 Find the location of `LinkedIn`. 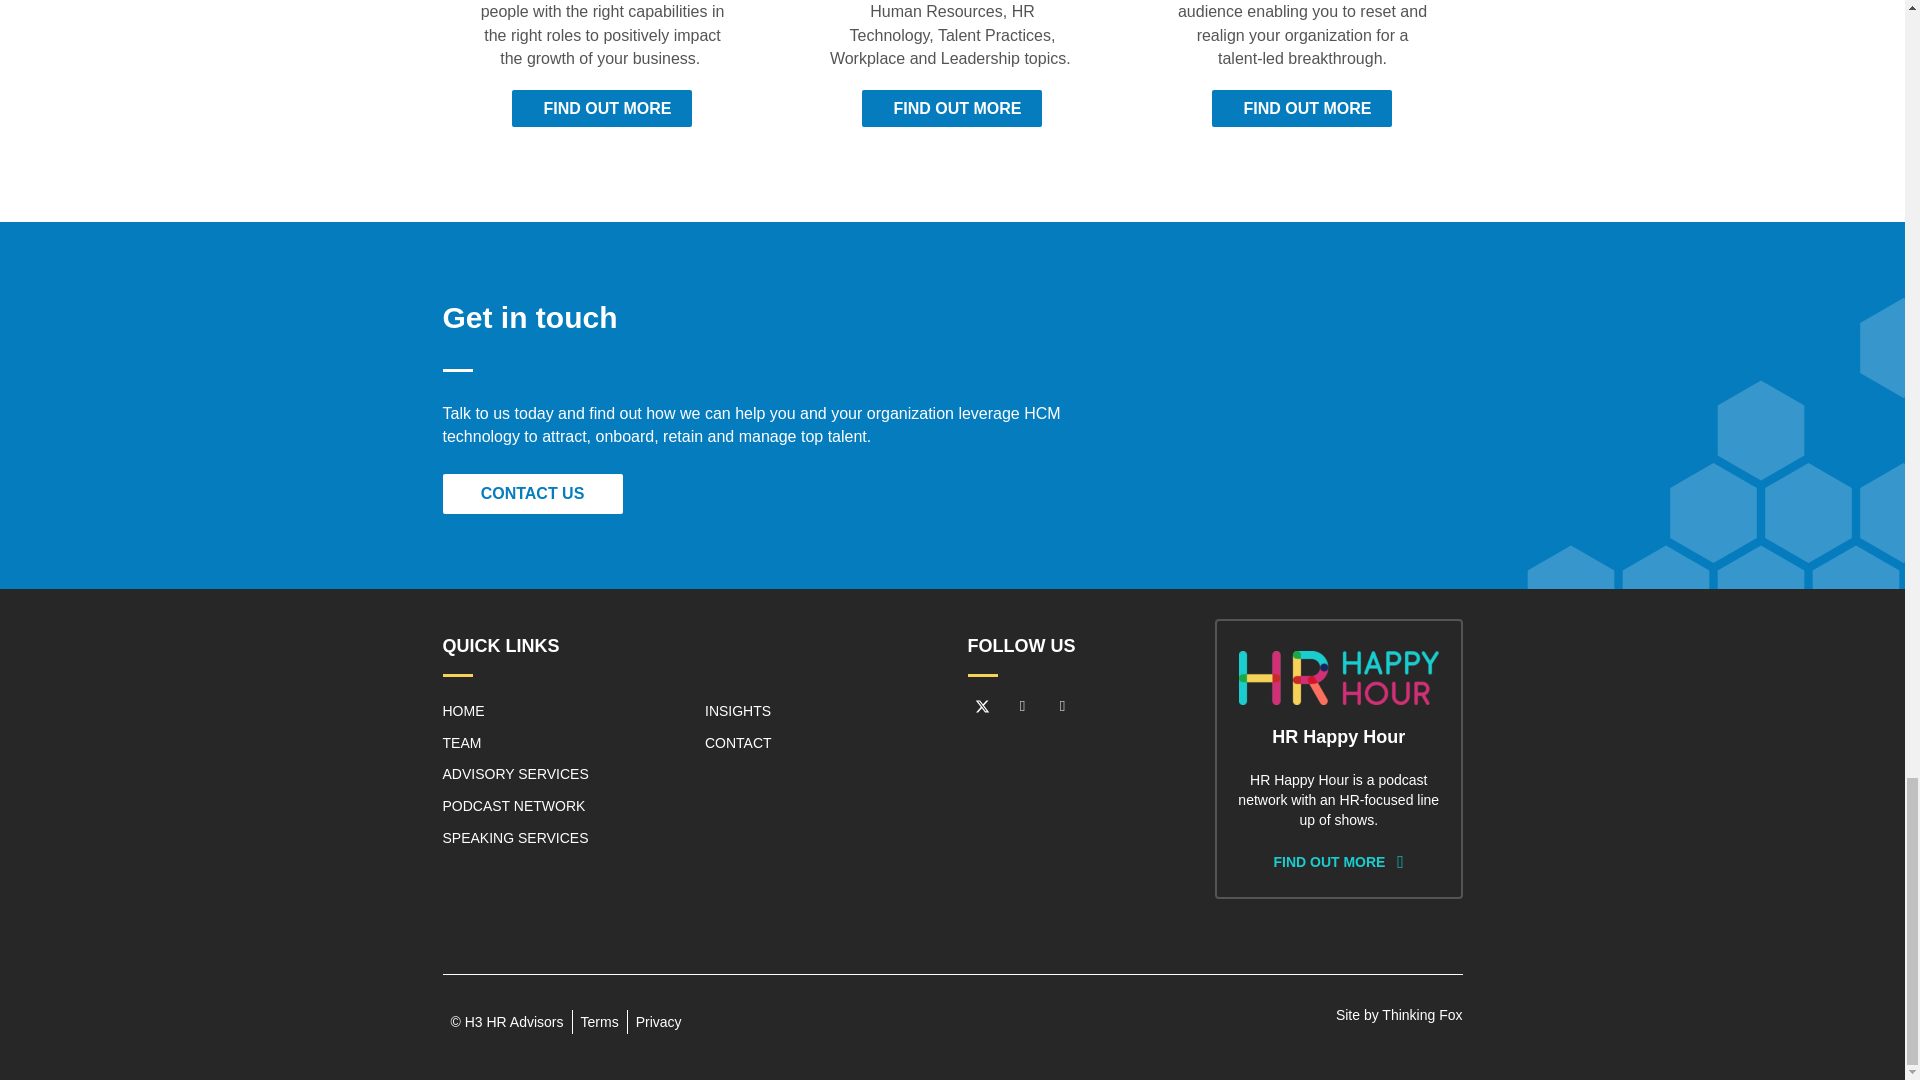

LinkedIn is located at coordinates (1023, 707).